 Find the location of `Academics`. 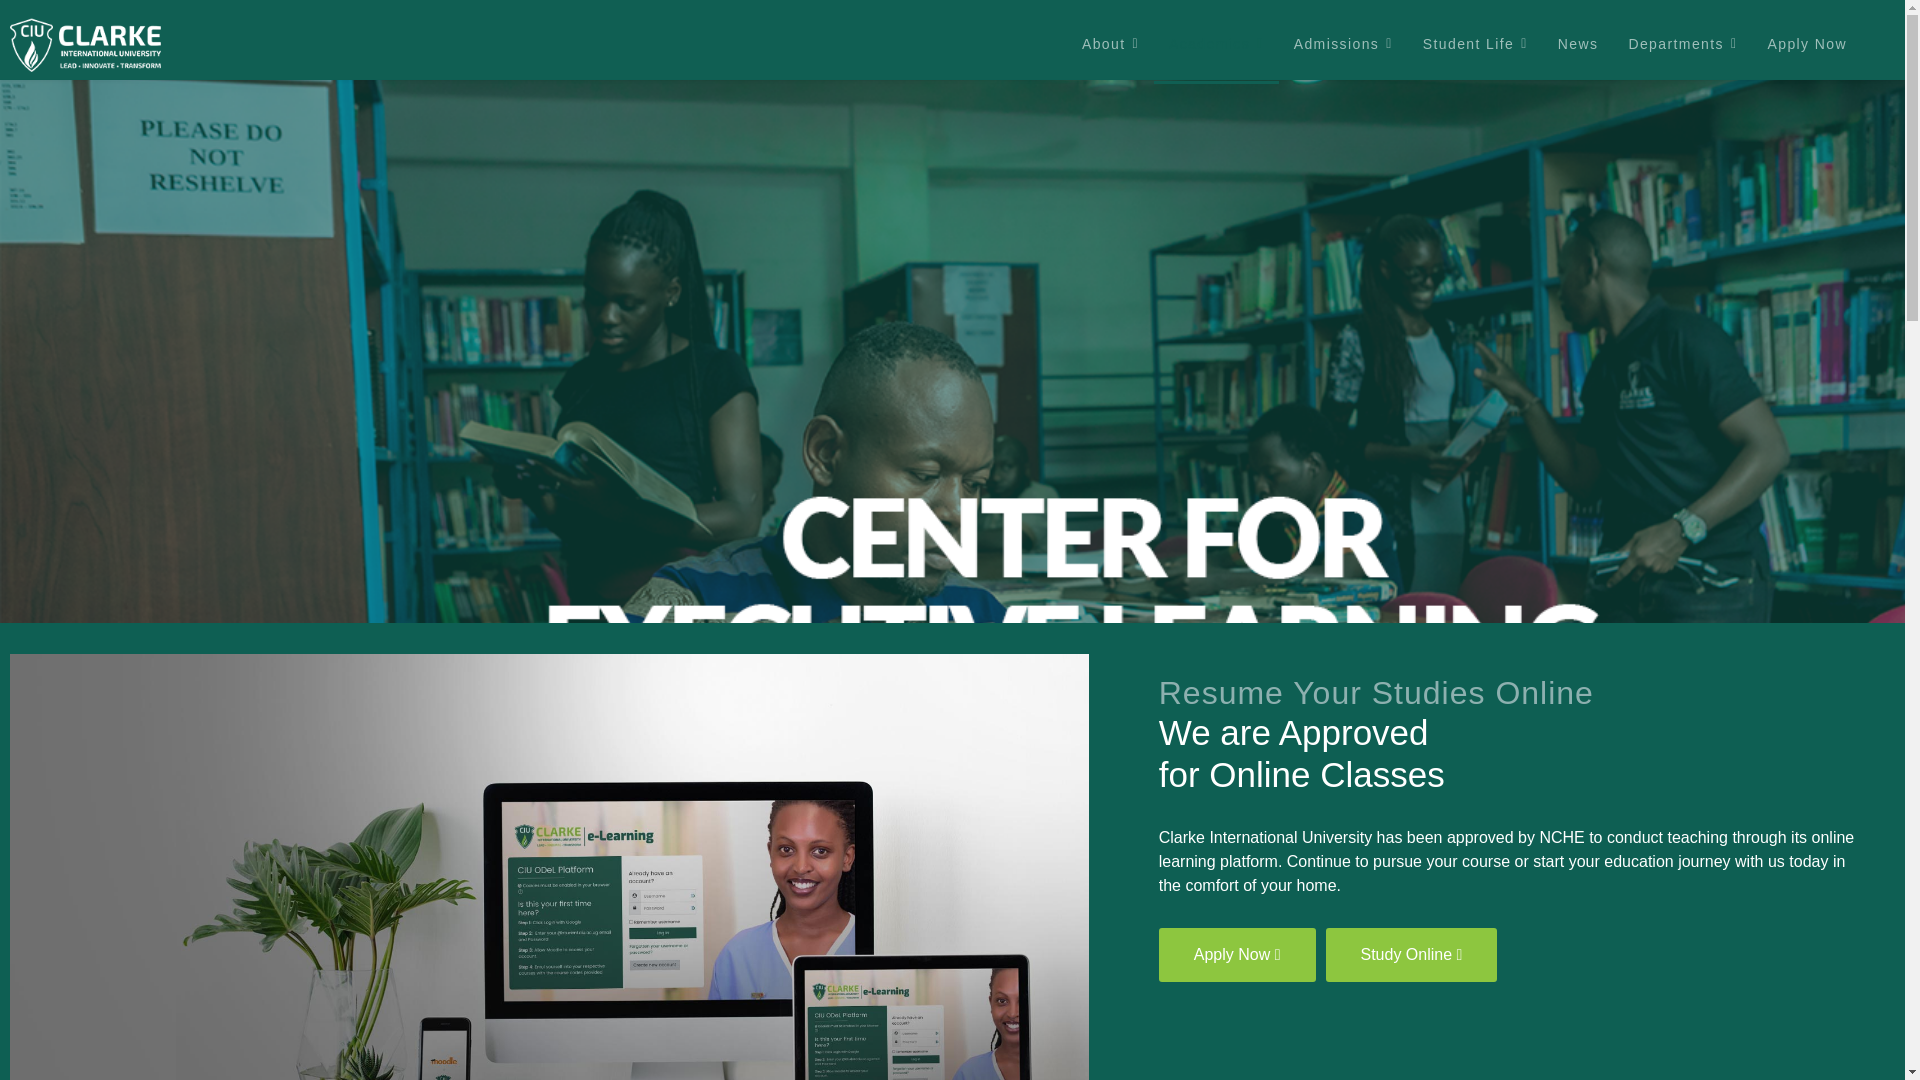

Academics is located at coordinates (1216, 44).